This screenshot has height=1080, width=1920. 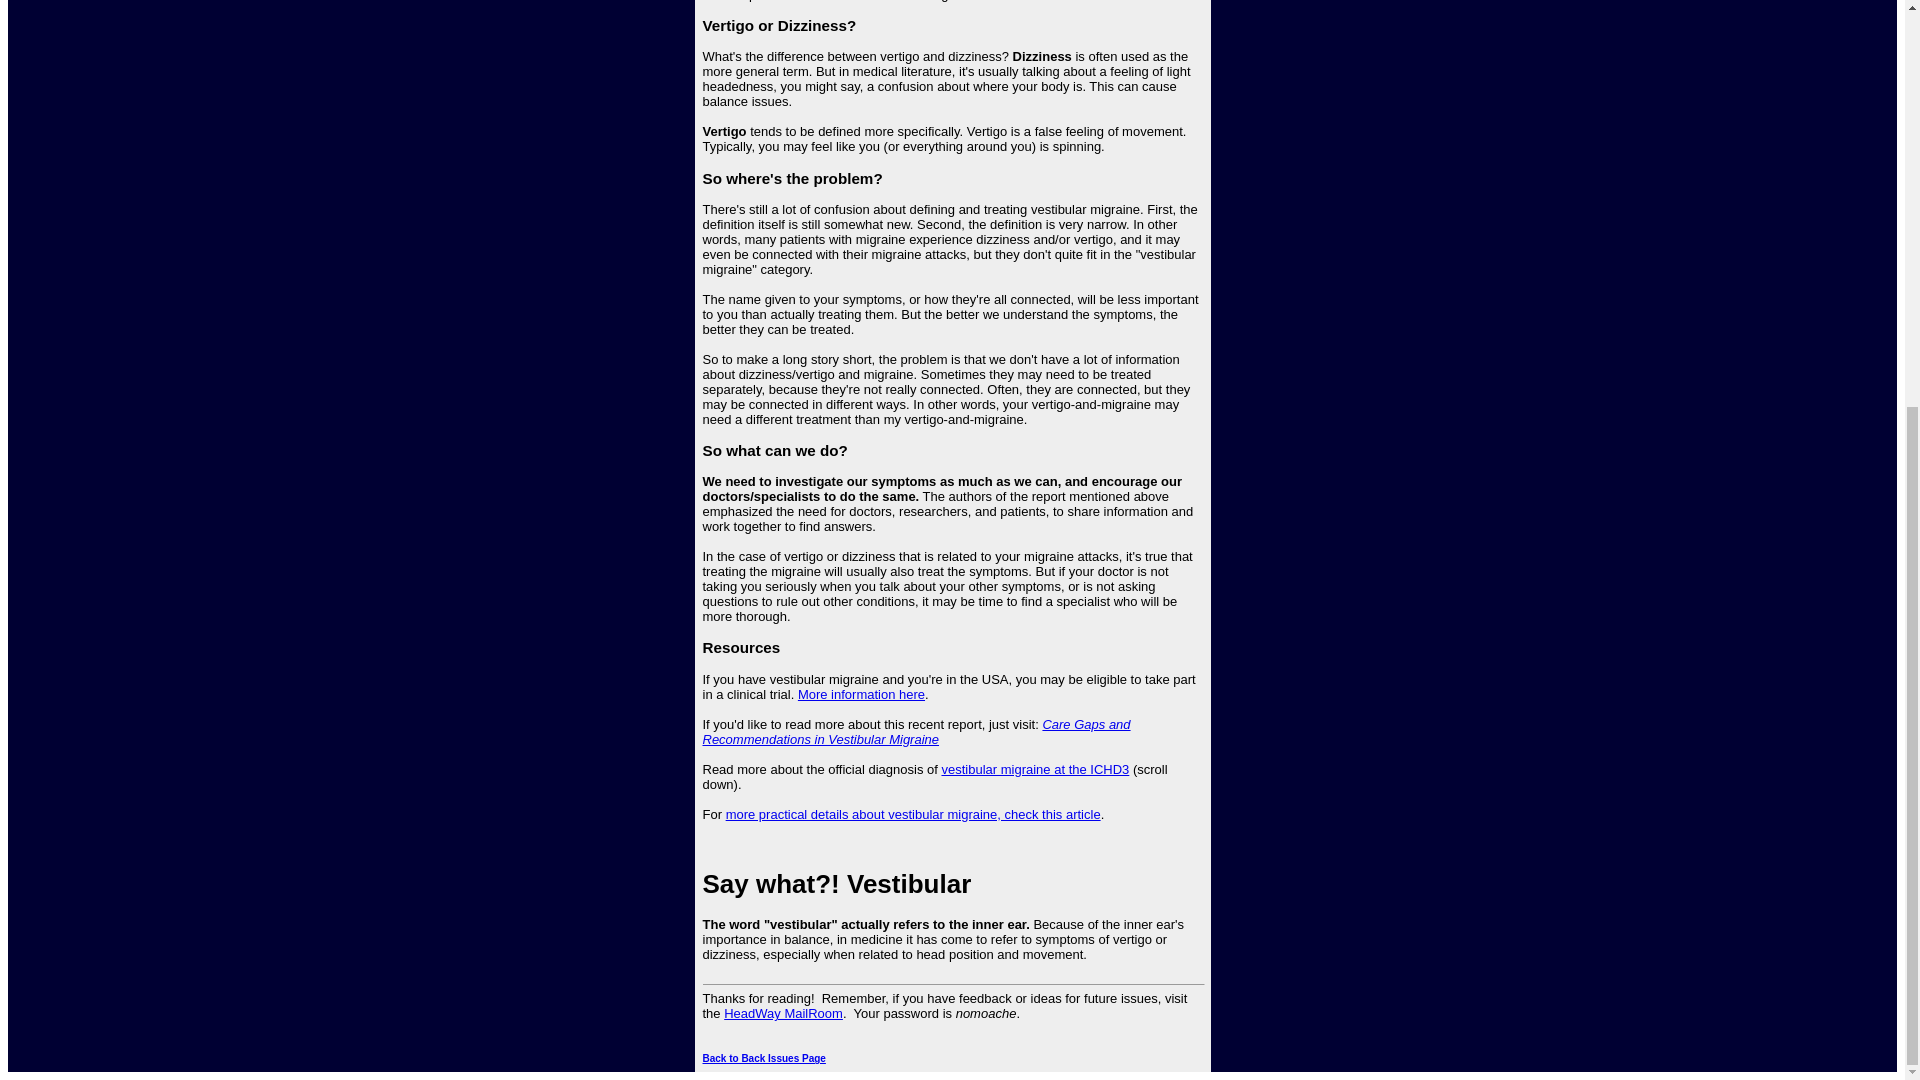 I want to click on Care Gaps and Recommendations in Vestibular Migraine, so click(x=916, y=732).